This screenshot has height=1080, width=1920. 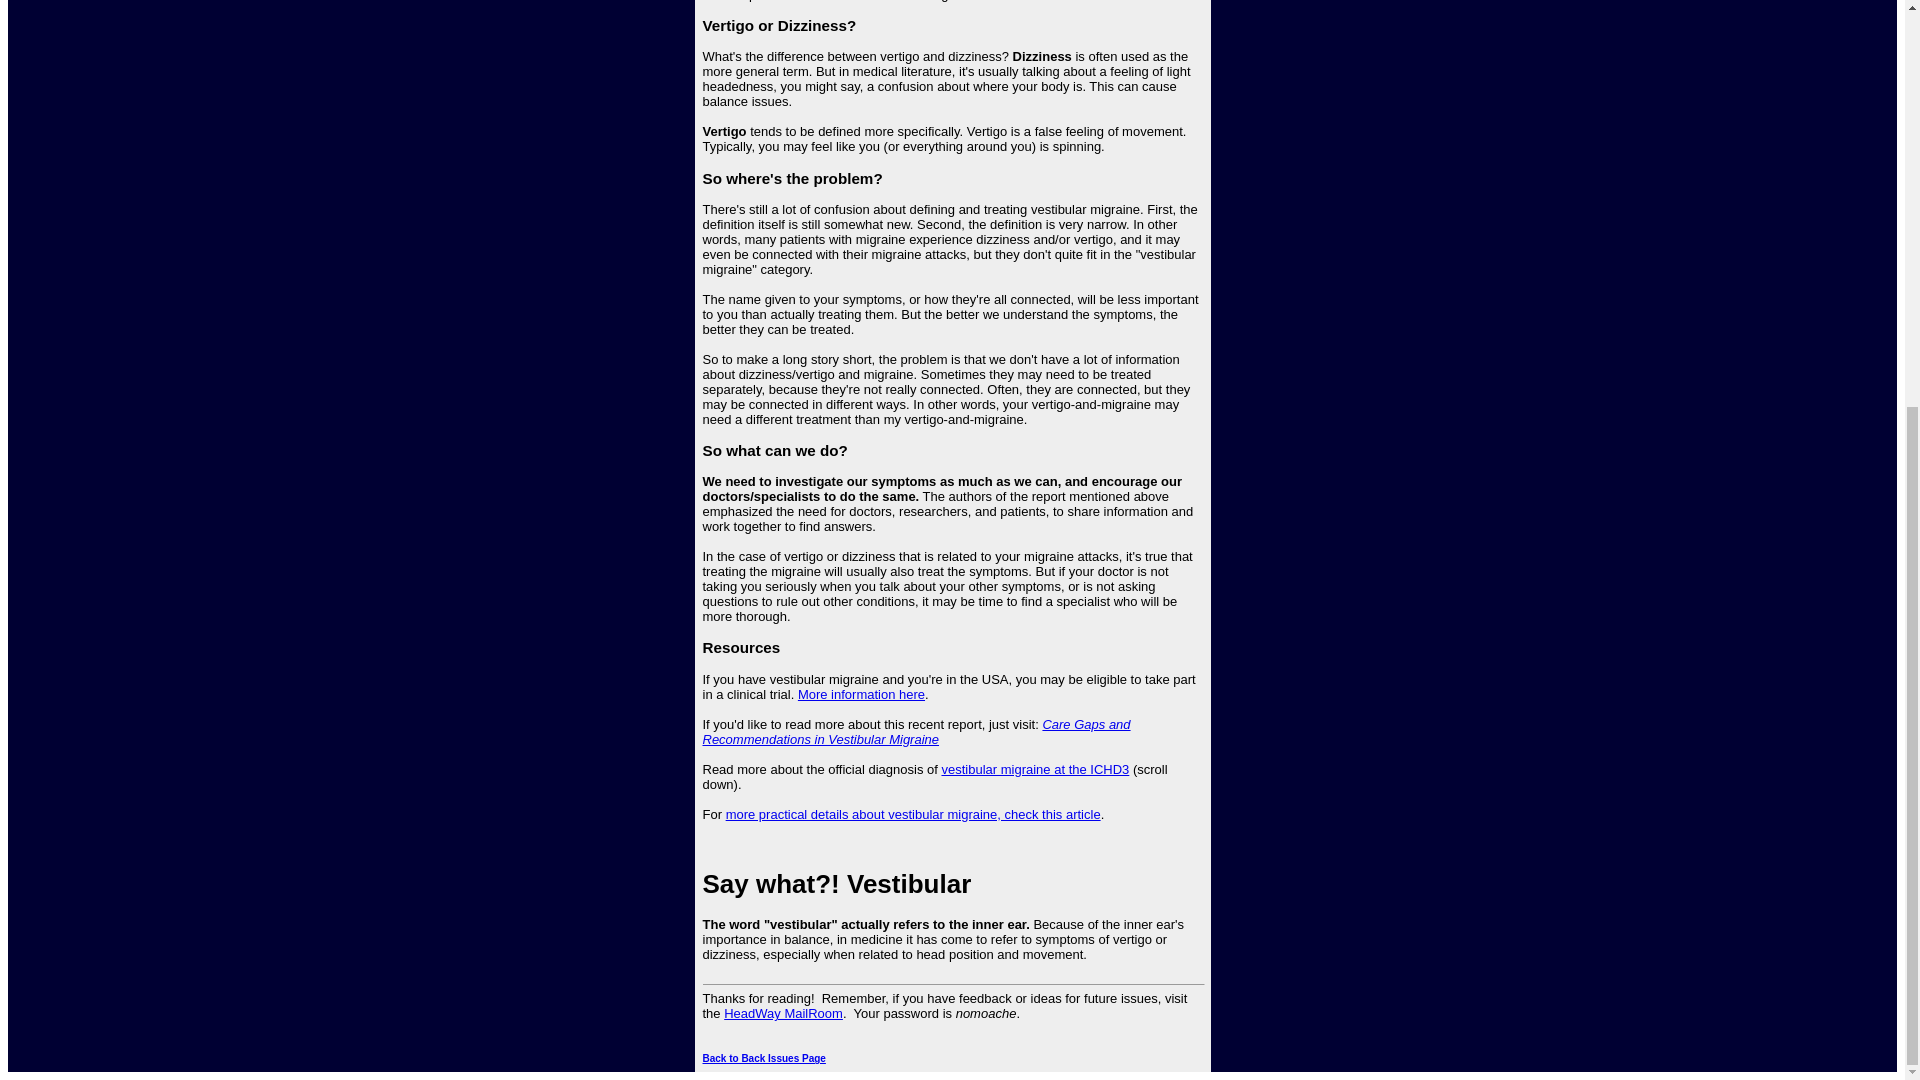 I want to click on Care Gaps and Recommendations in Vestibular Migraine, so click(x=916, y=732).